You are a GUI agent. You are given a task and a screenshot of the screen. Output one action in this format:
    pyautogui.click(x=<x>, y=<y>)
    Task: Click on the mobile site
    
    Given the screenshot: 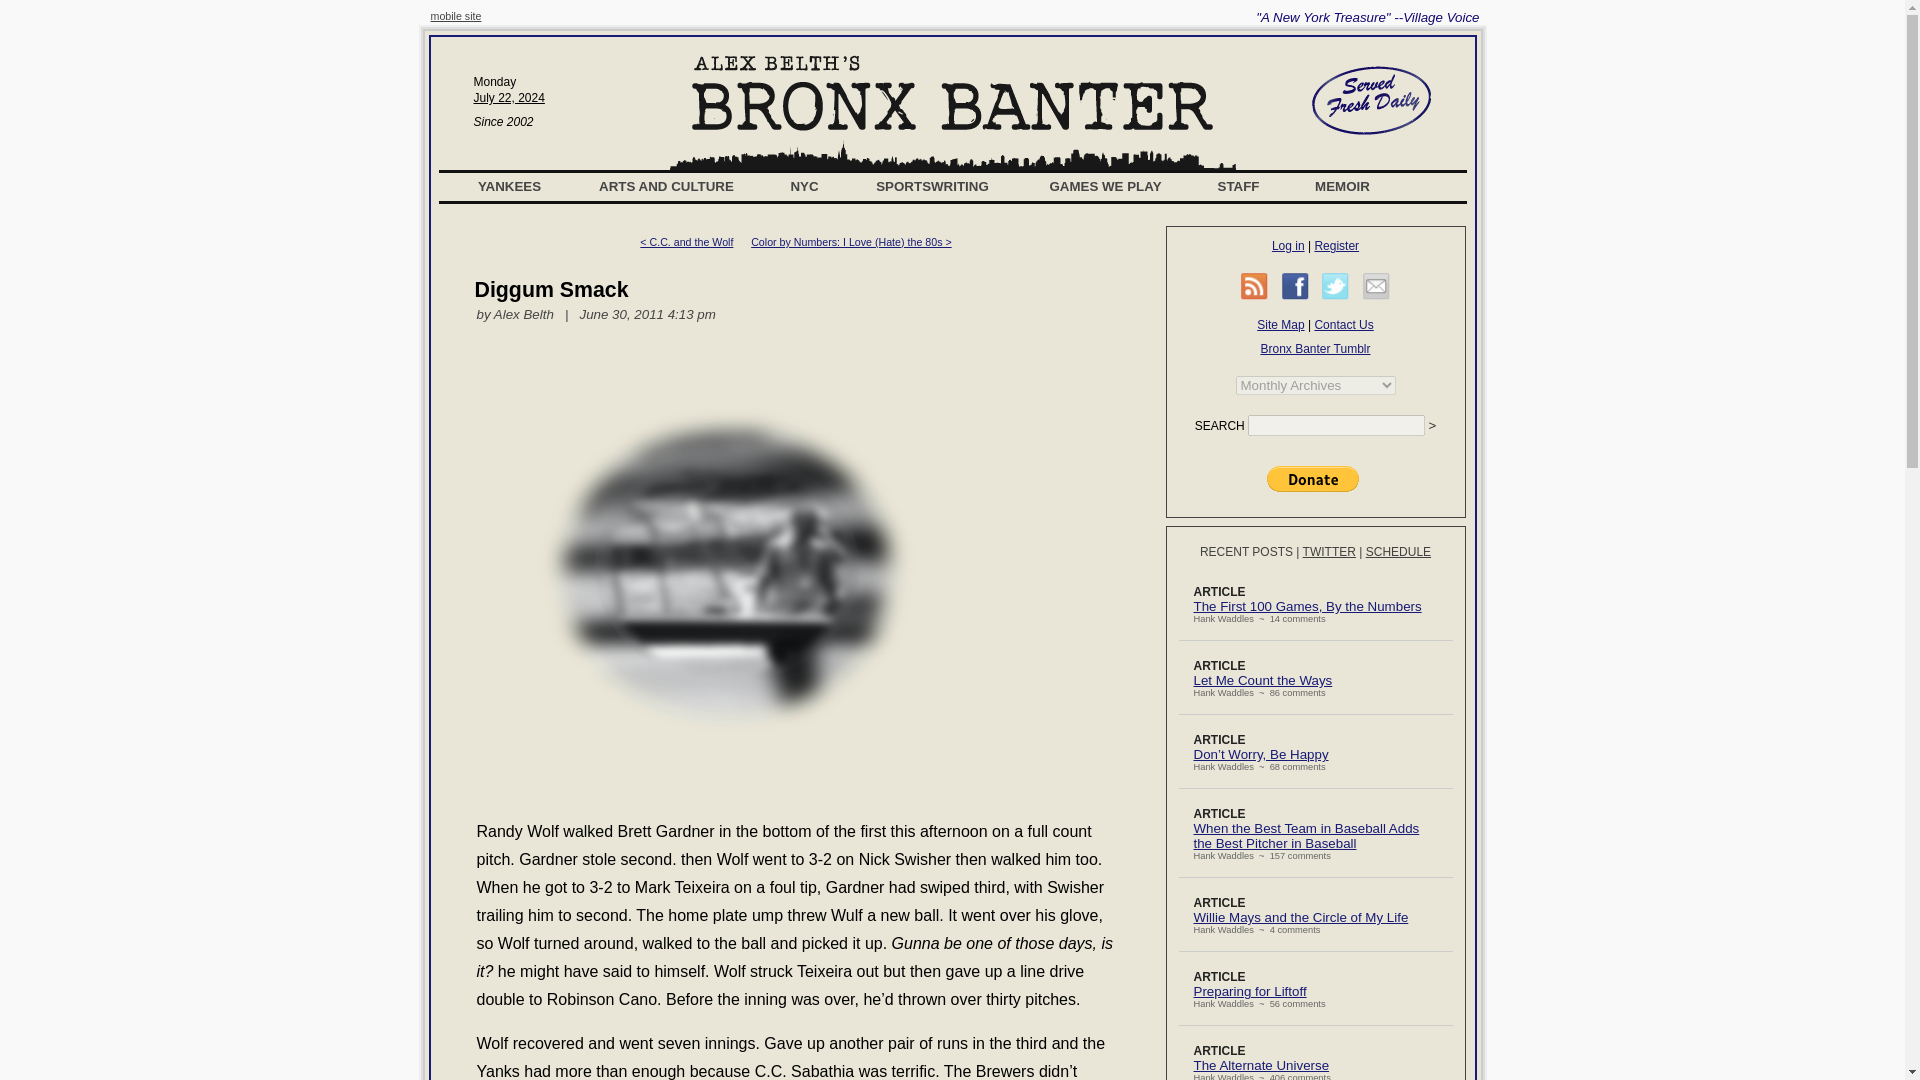 What is the action you would take?
    pyautogui.click(x=456, y=15)
    